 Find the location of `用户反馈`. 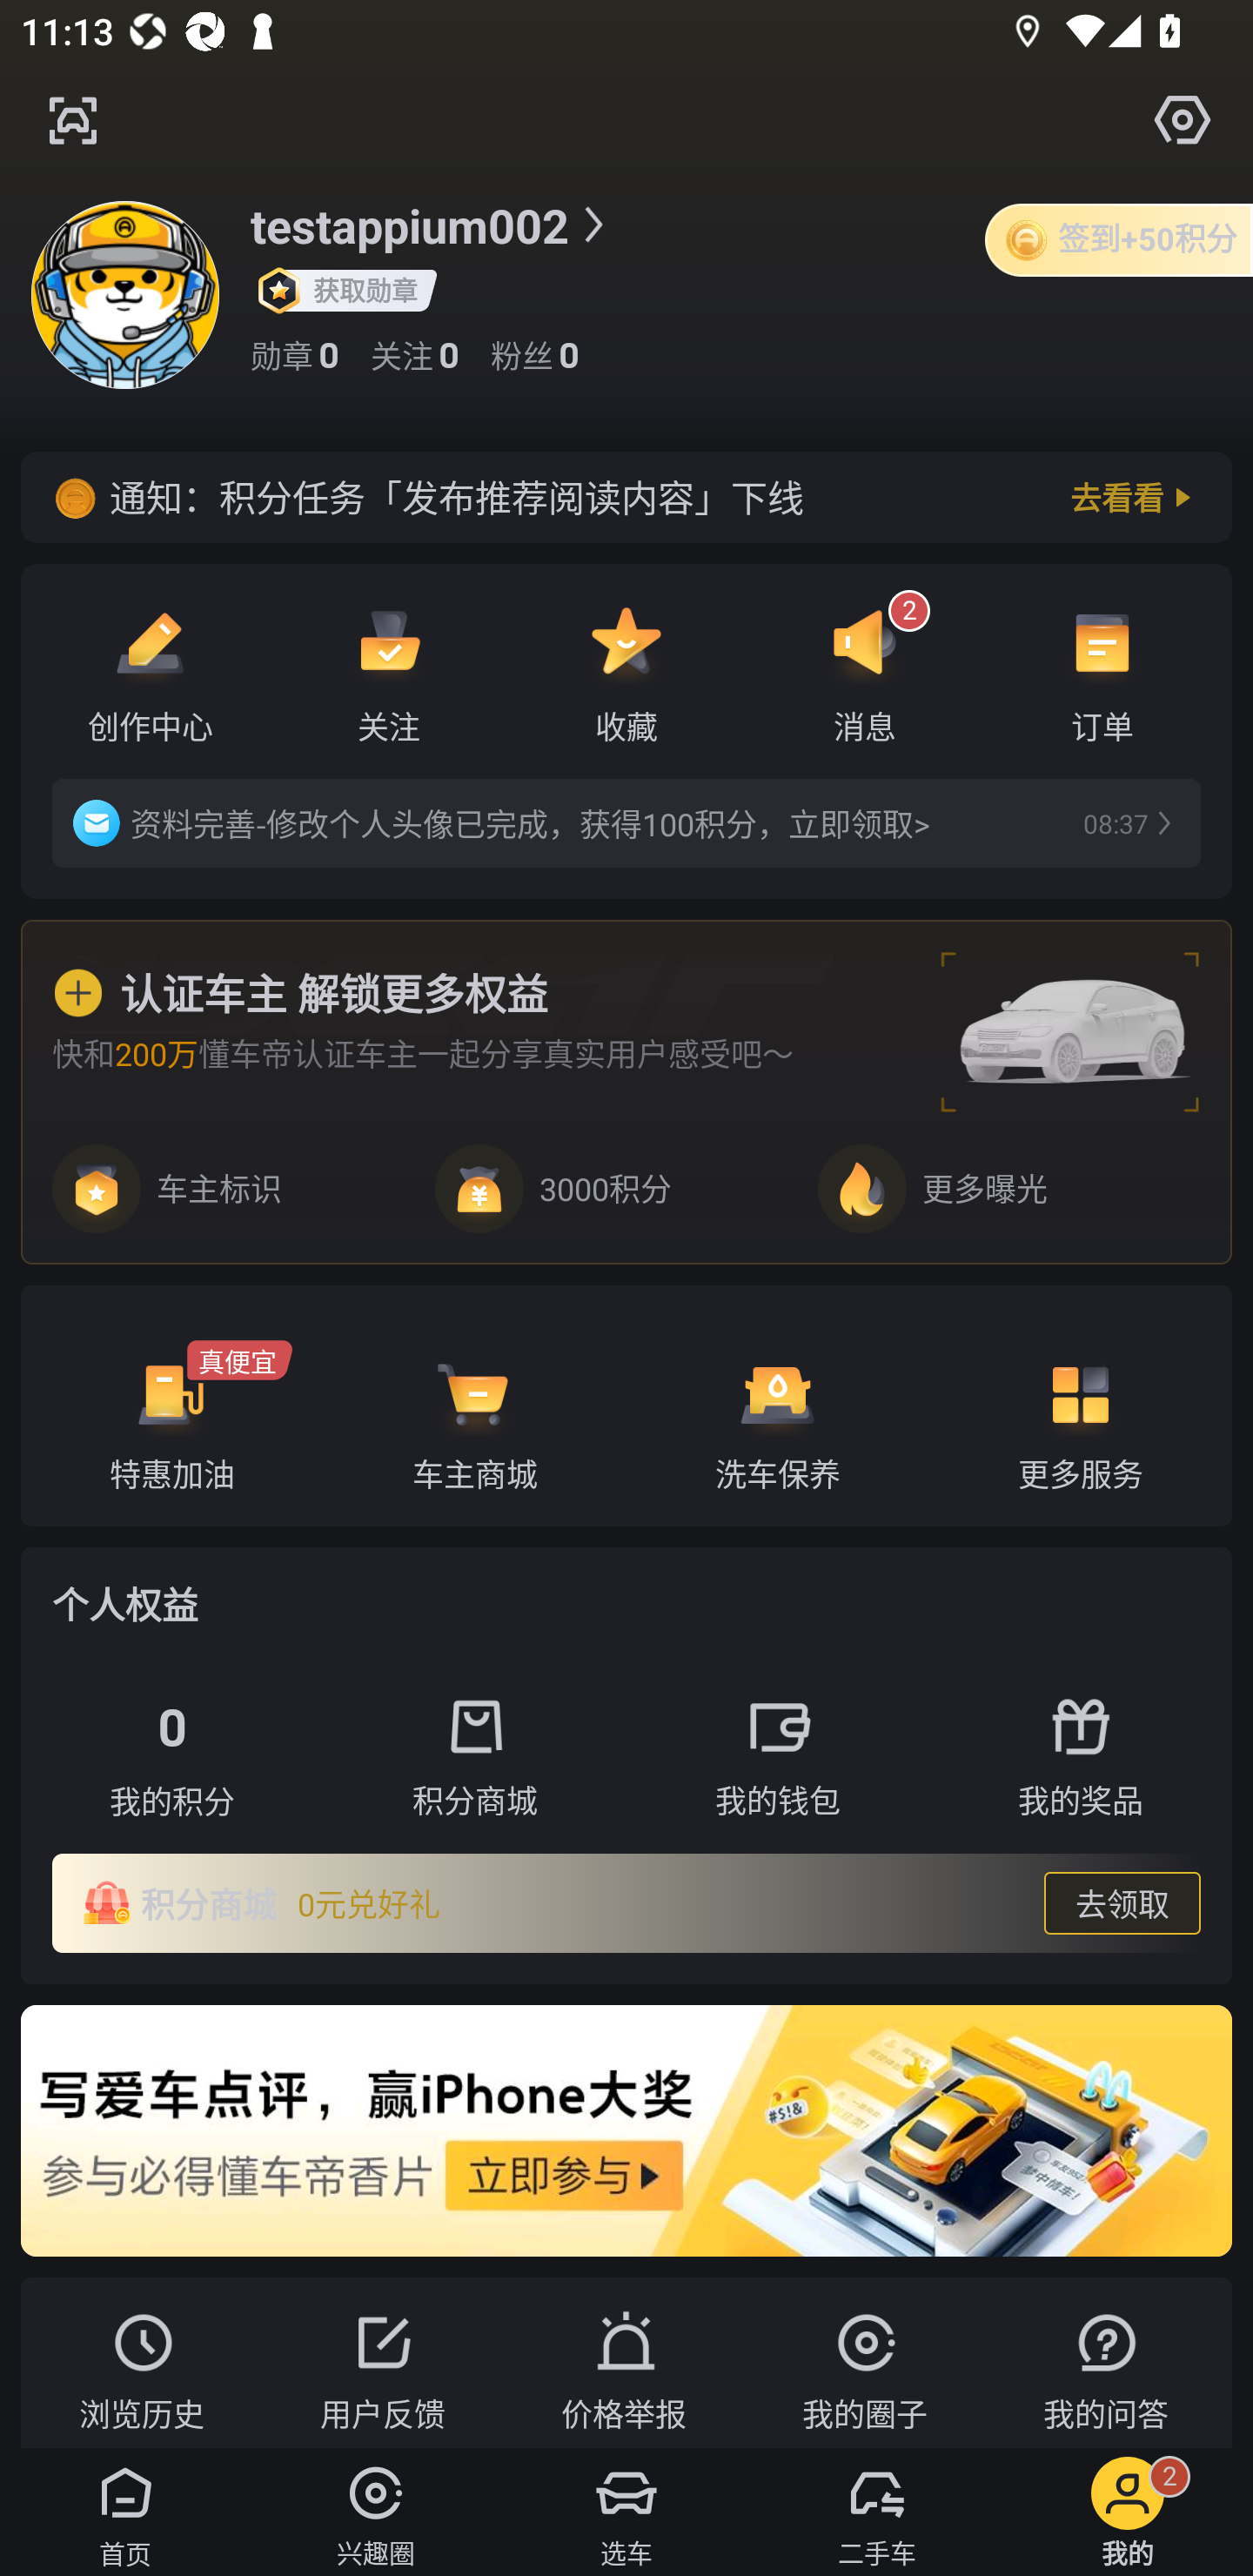

用户反馈 is located at coordinates (381, 2362).